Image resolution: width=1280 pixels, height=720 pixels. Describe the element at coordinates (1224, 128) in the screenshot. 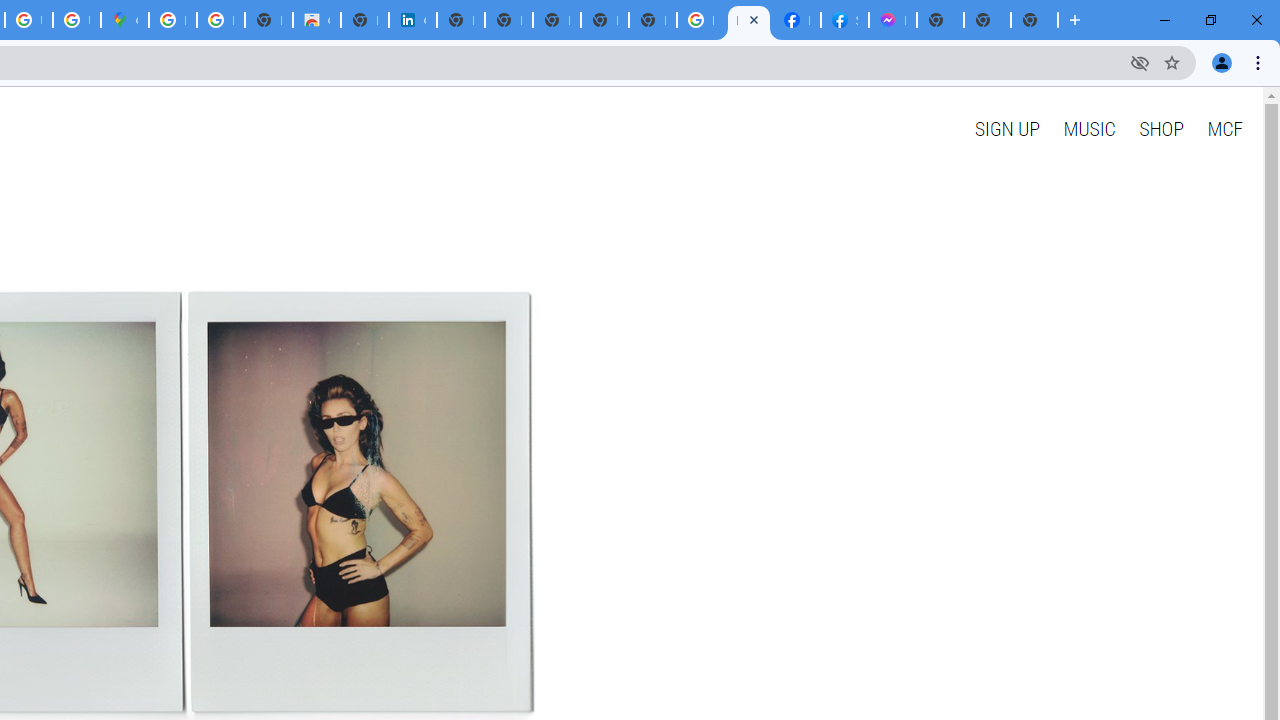

I see `MCF` at that location.